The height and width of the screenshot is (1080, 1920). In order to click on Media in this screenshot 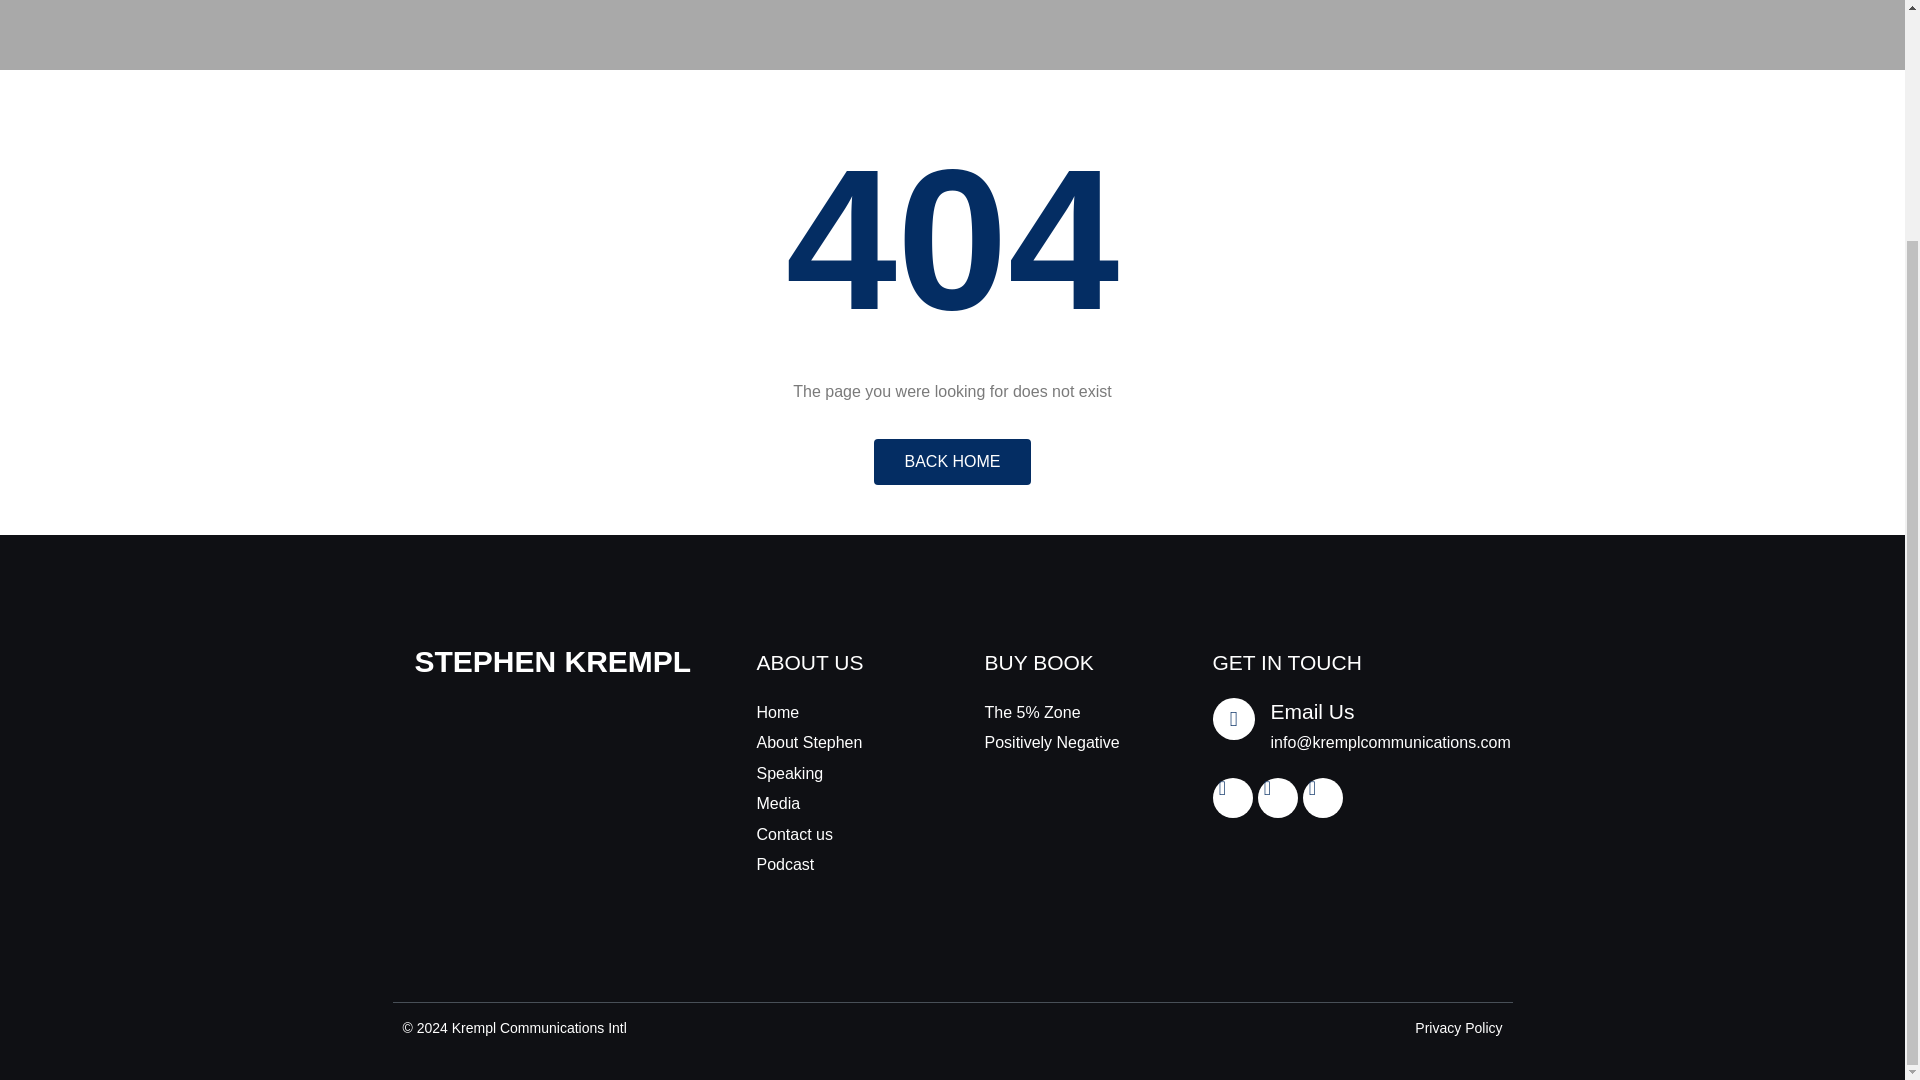, I will do `click(838, 804)`.